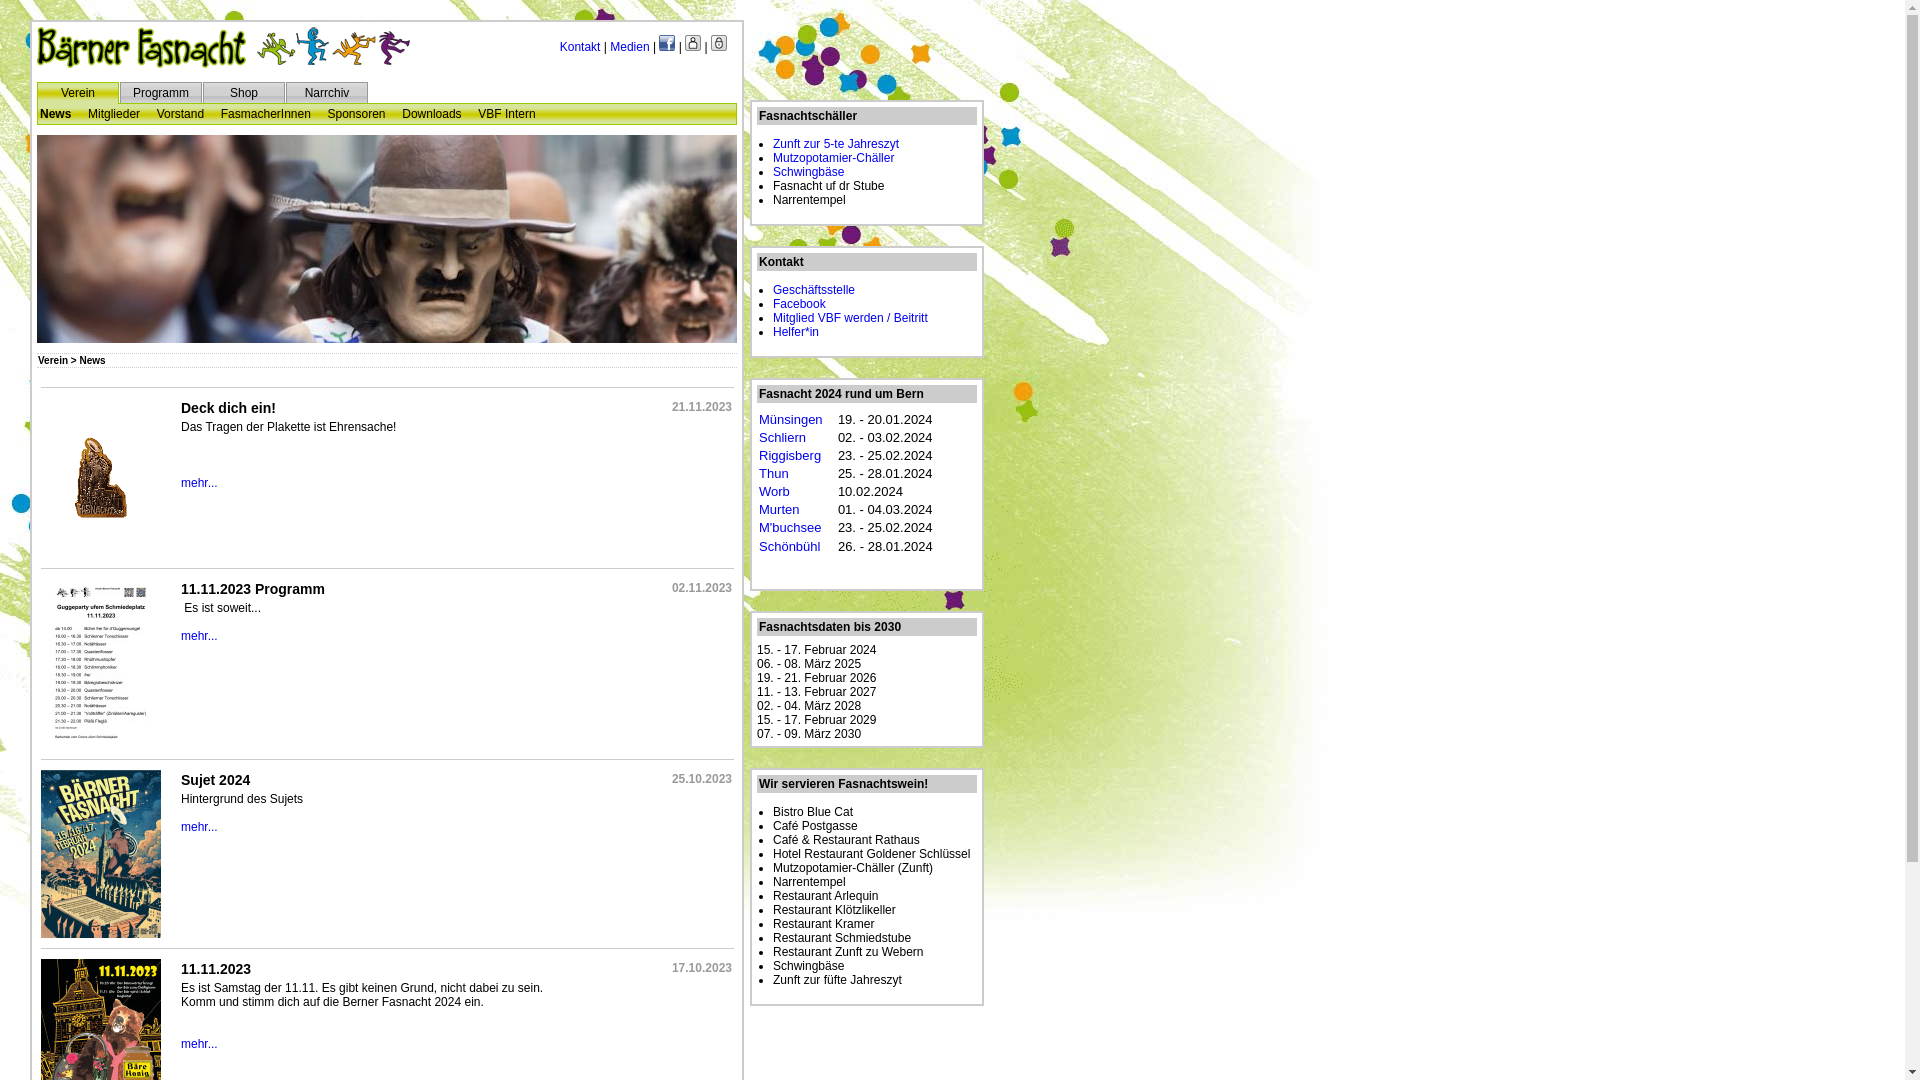 The width and height of the screenshot is (1920, 1080). I want to click on M'buchsee, so click(790, 528).